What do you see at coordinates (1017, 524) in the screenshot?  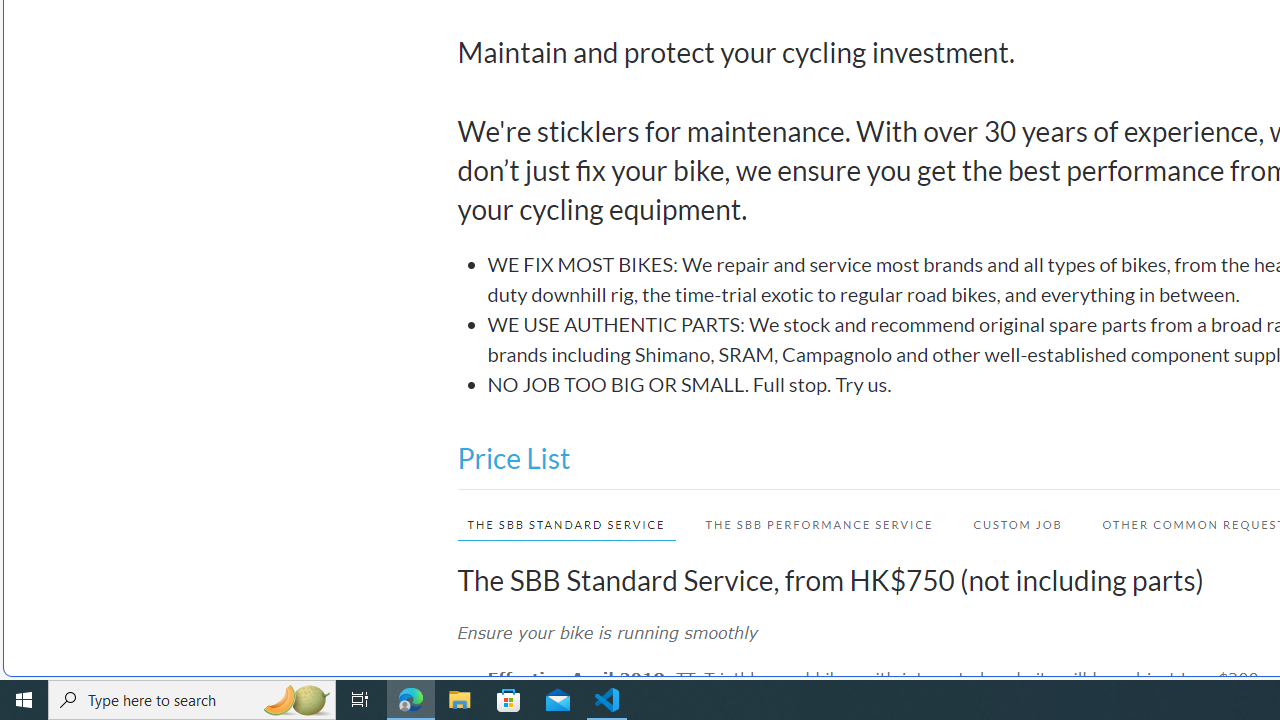 I see `CUSTOM JOB` at bounding box center [1017, 524].